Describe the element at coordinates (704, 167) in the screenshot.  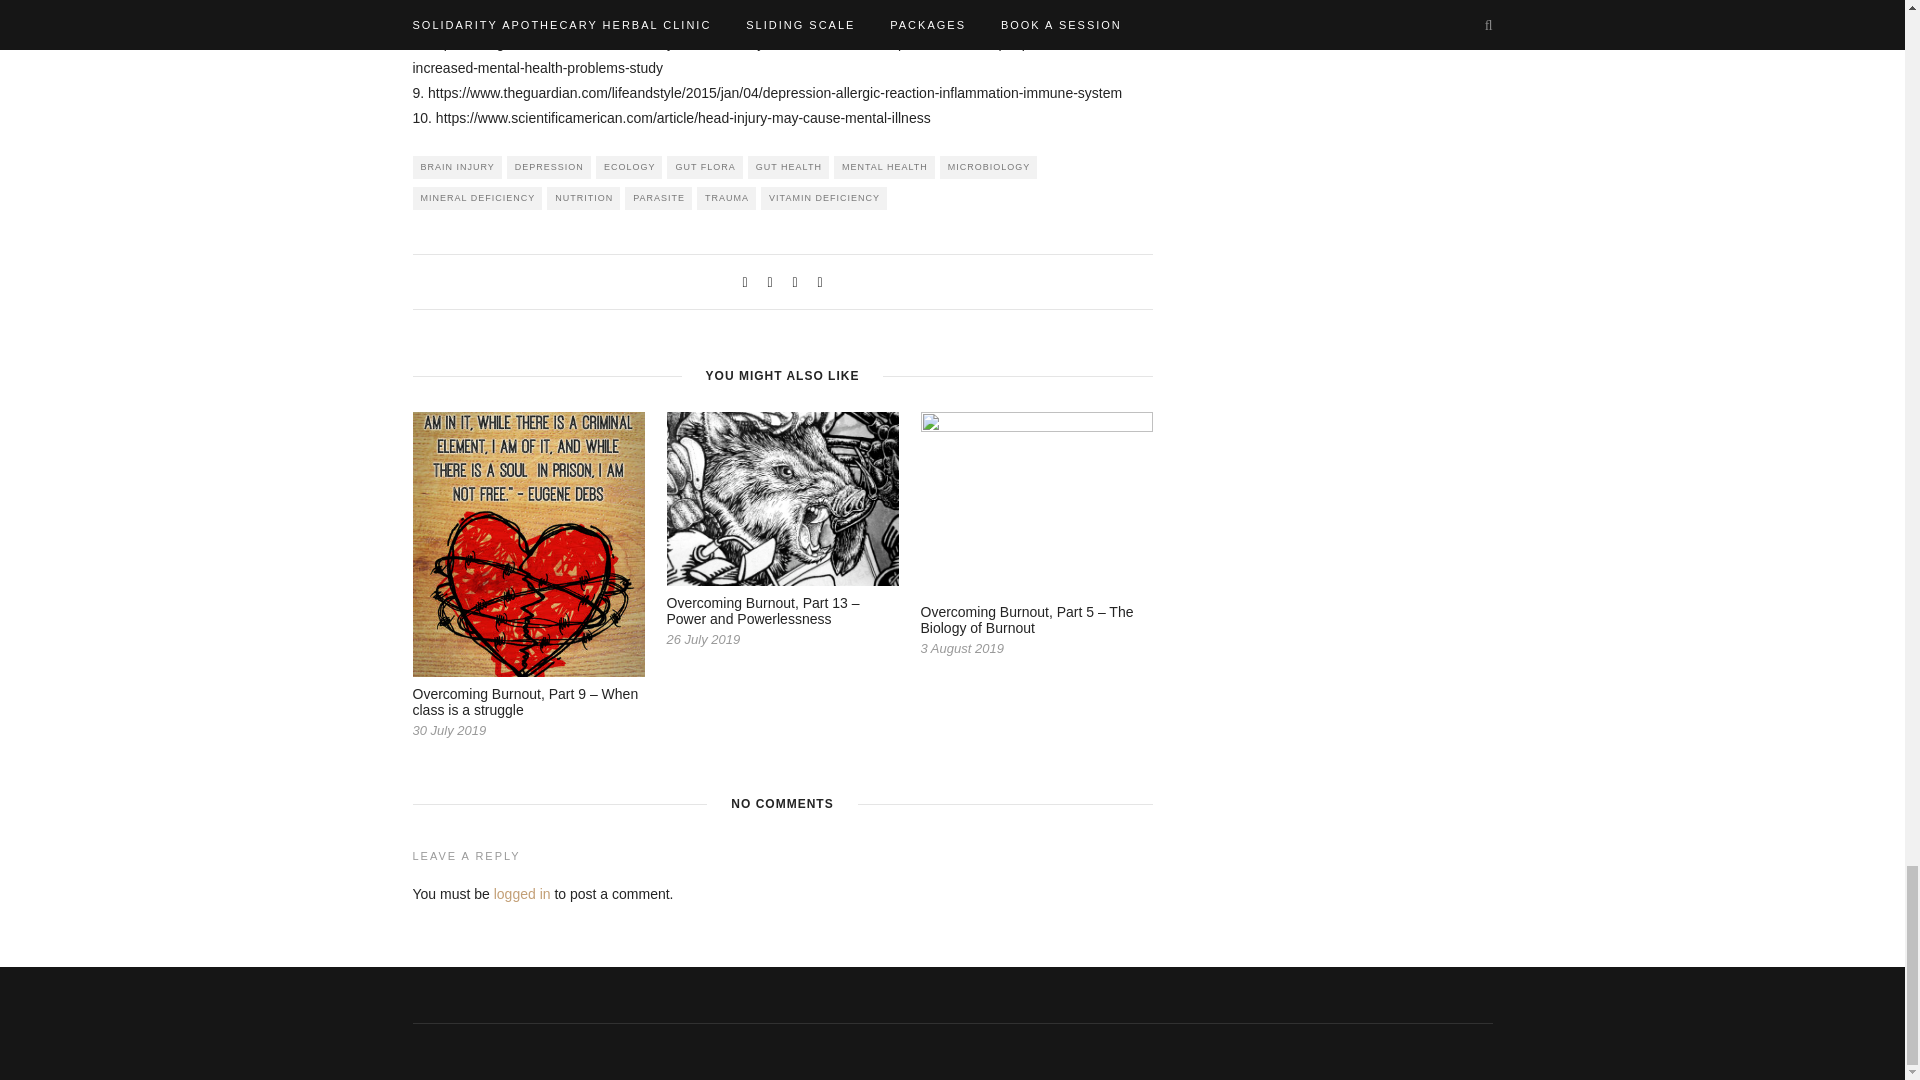
I see `GUT FLORA` at that location.